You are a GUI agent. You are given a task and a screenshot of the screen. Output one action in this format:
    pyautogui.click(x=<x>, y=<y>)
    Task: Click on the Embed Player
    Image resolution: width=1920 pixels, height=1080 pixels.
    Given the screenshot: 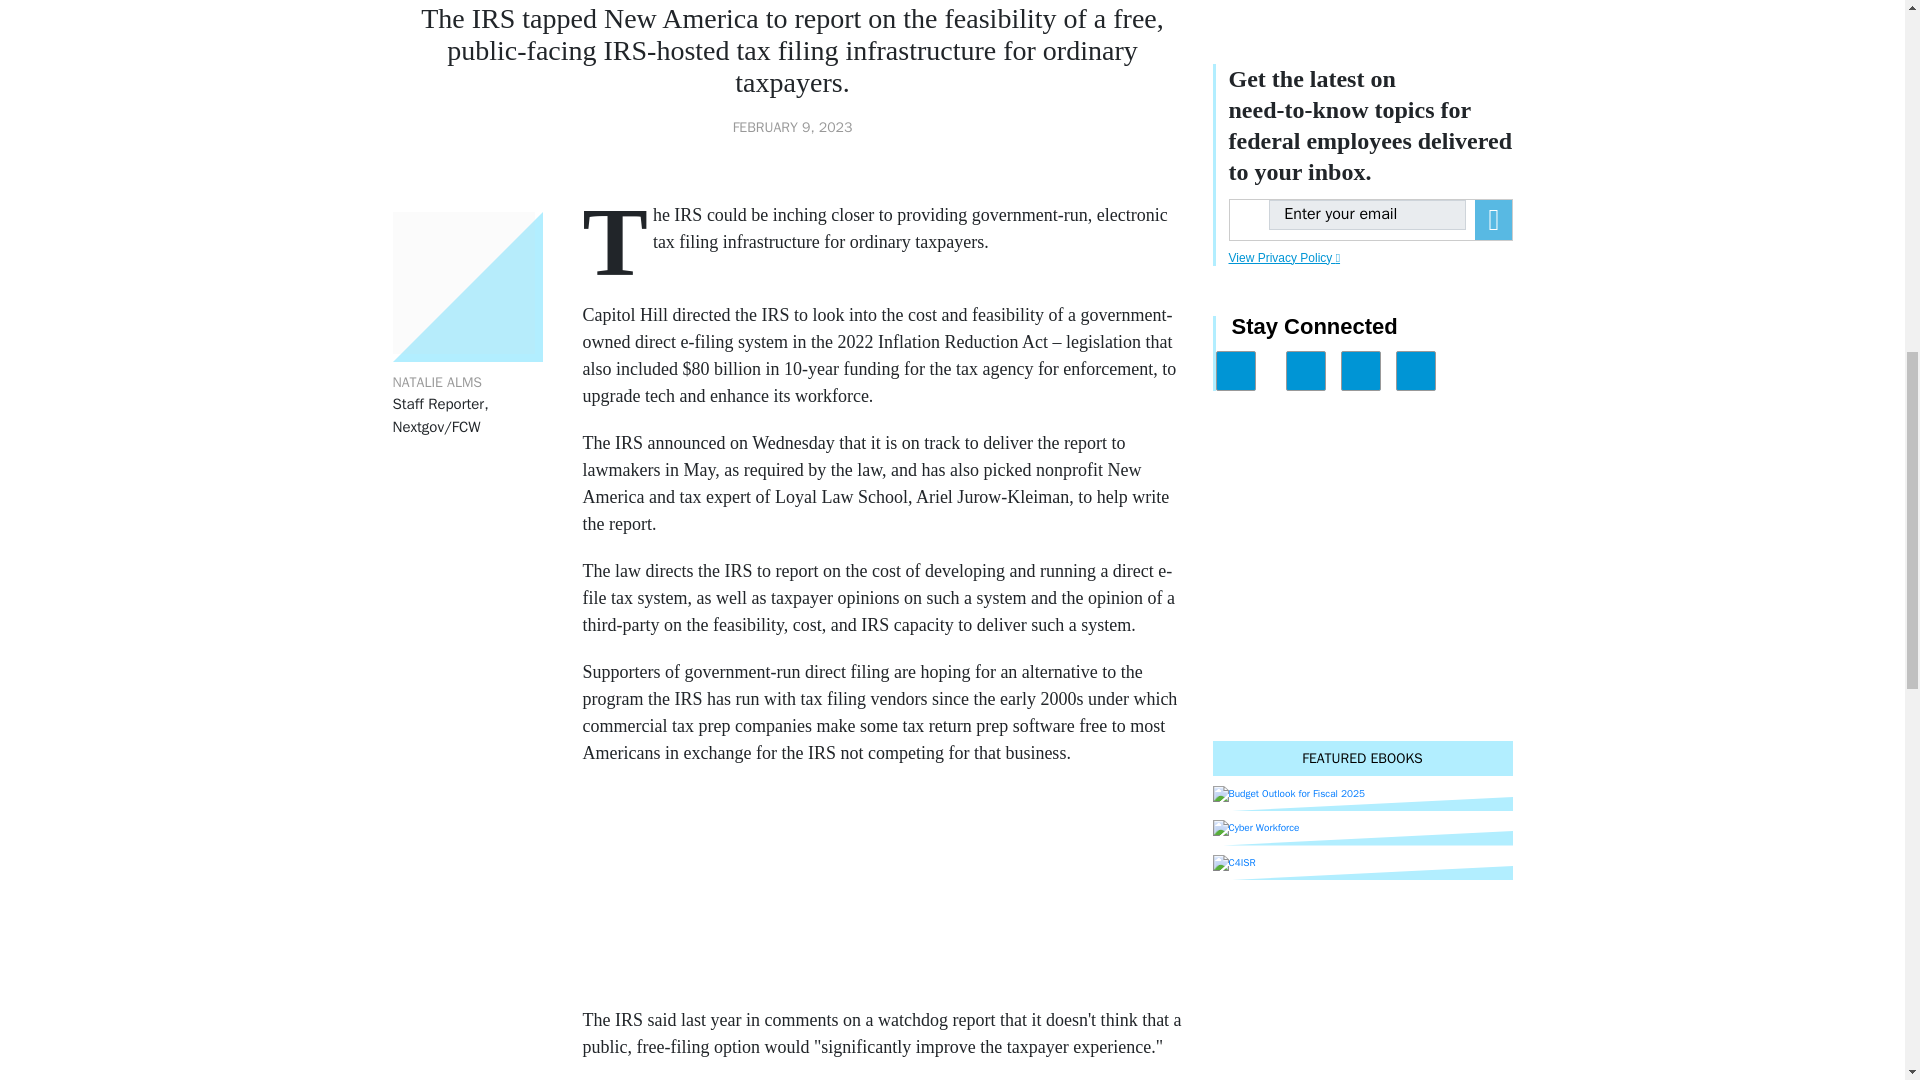 What is the action you would take?
    pyautogui.click(x=886, y=882)
    